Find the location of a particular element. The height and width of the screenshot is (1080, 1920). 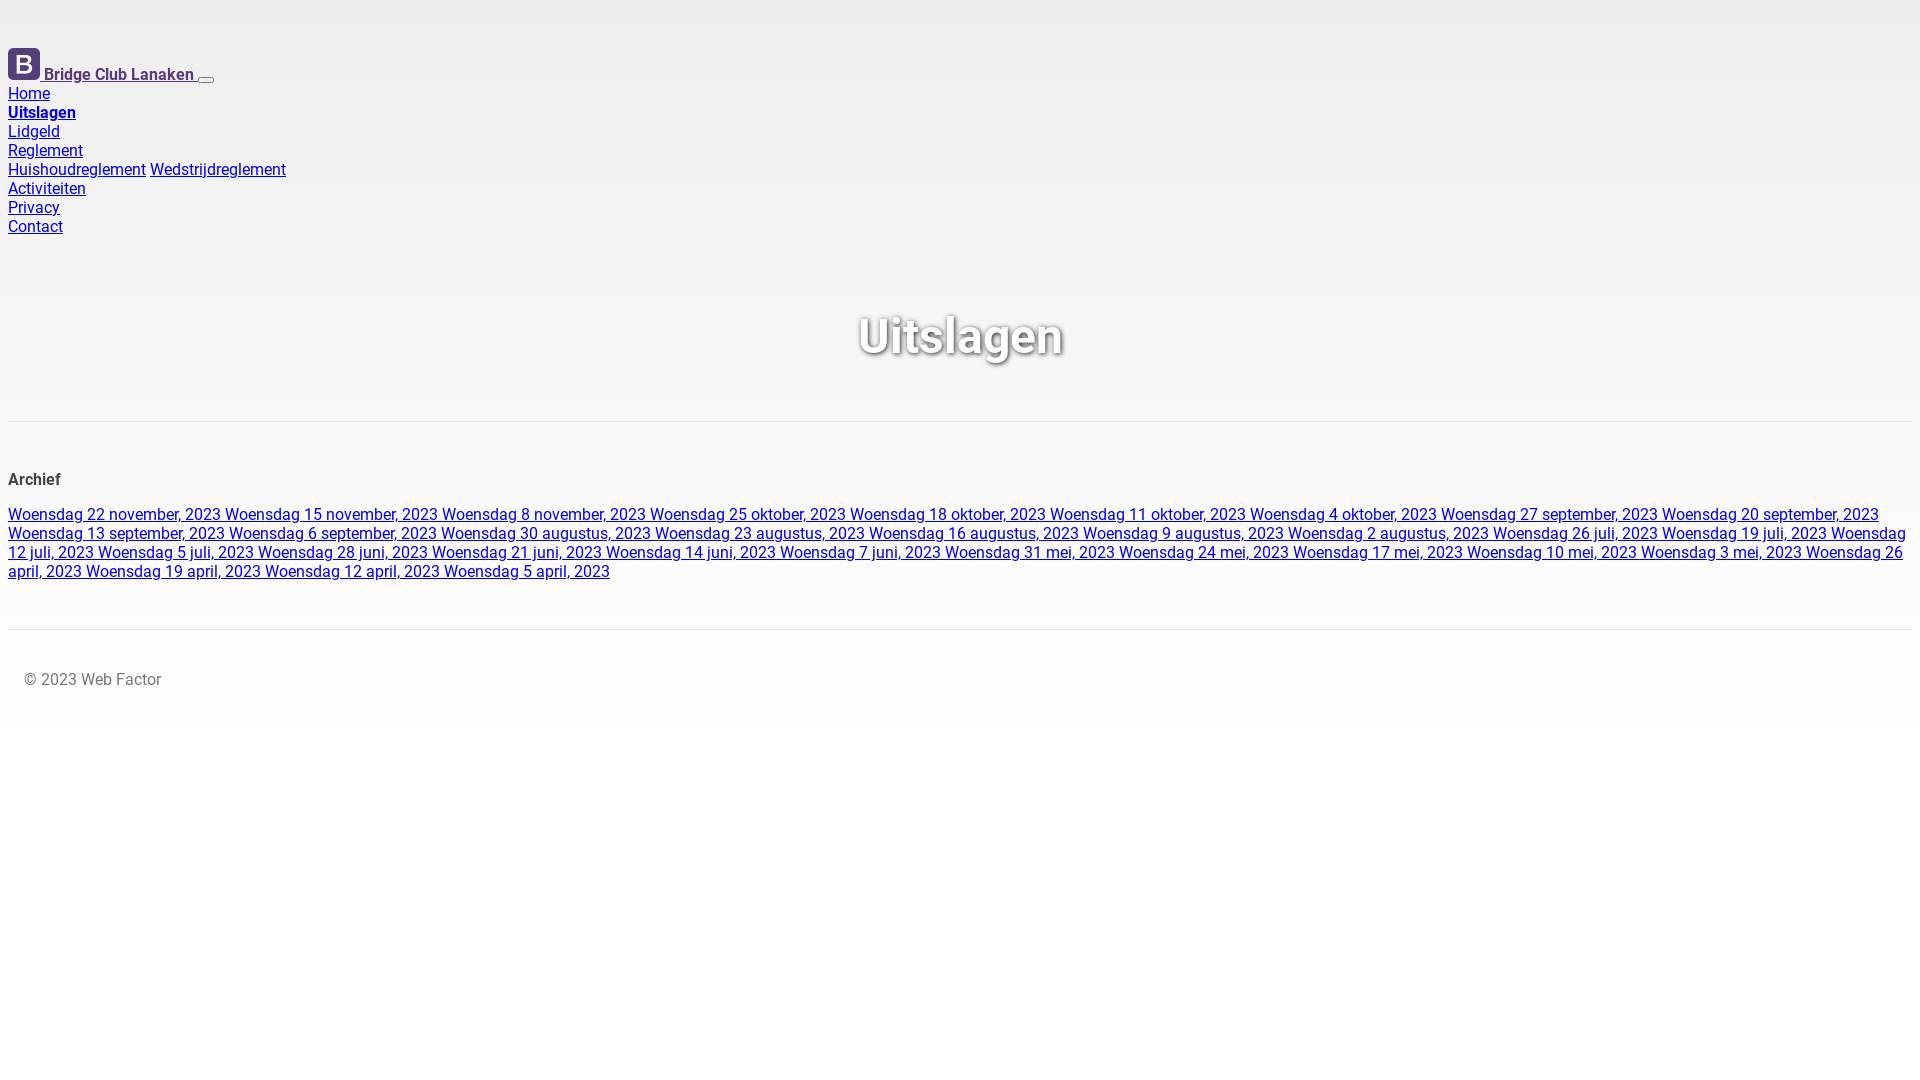

Home is located at coordinates (29, 94).